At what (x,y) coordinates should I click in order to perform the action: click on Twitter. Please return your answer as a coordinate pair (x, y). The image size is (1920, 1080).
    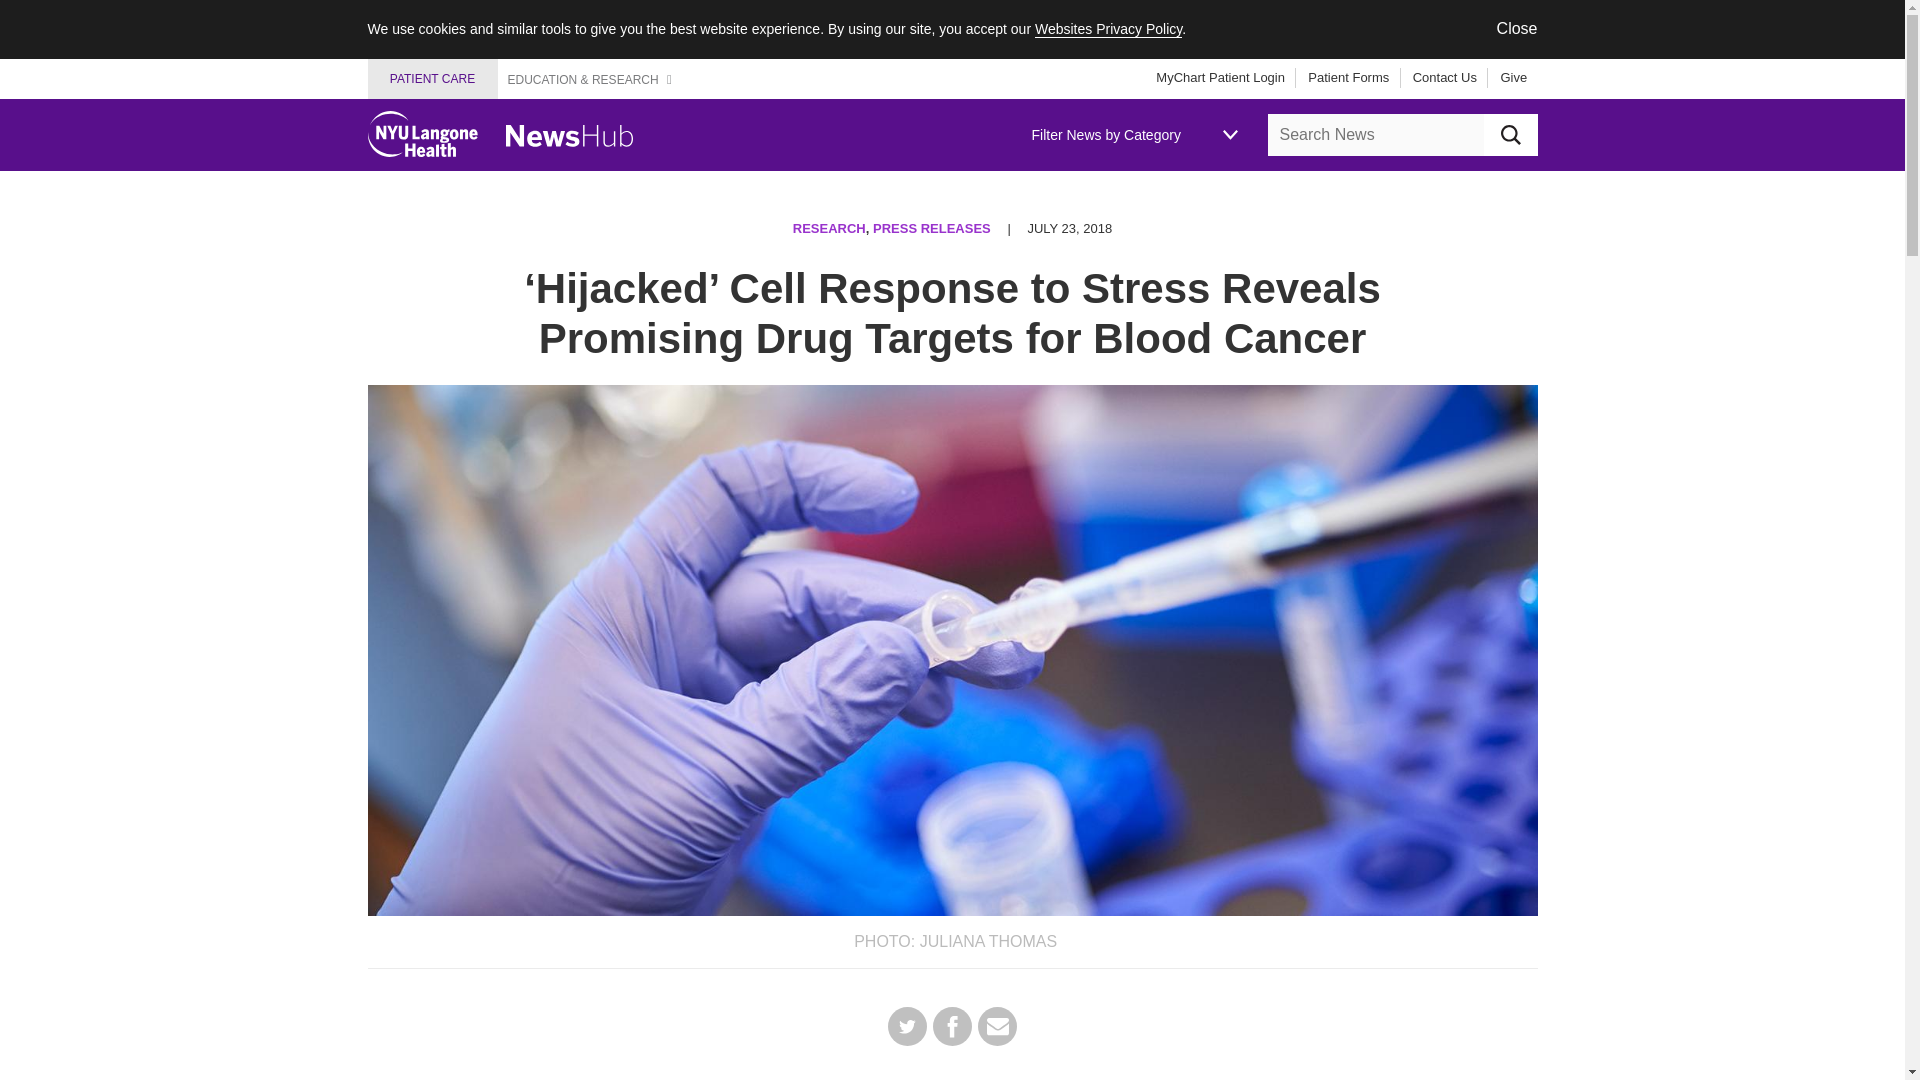
    Looking at the image, I should click on (907, 1026).